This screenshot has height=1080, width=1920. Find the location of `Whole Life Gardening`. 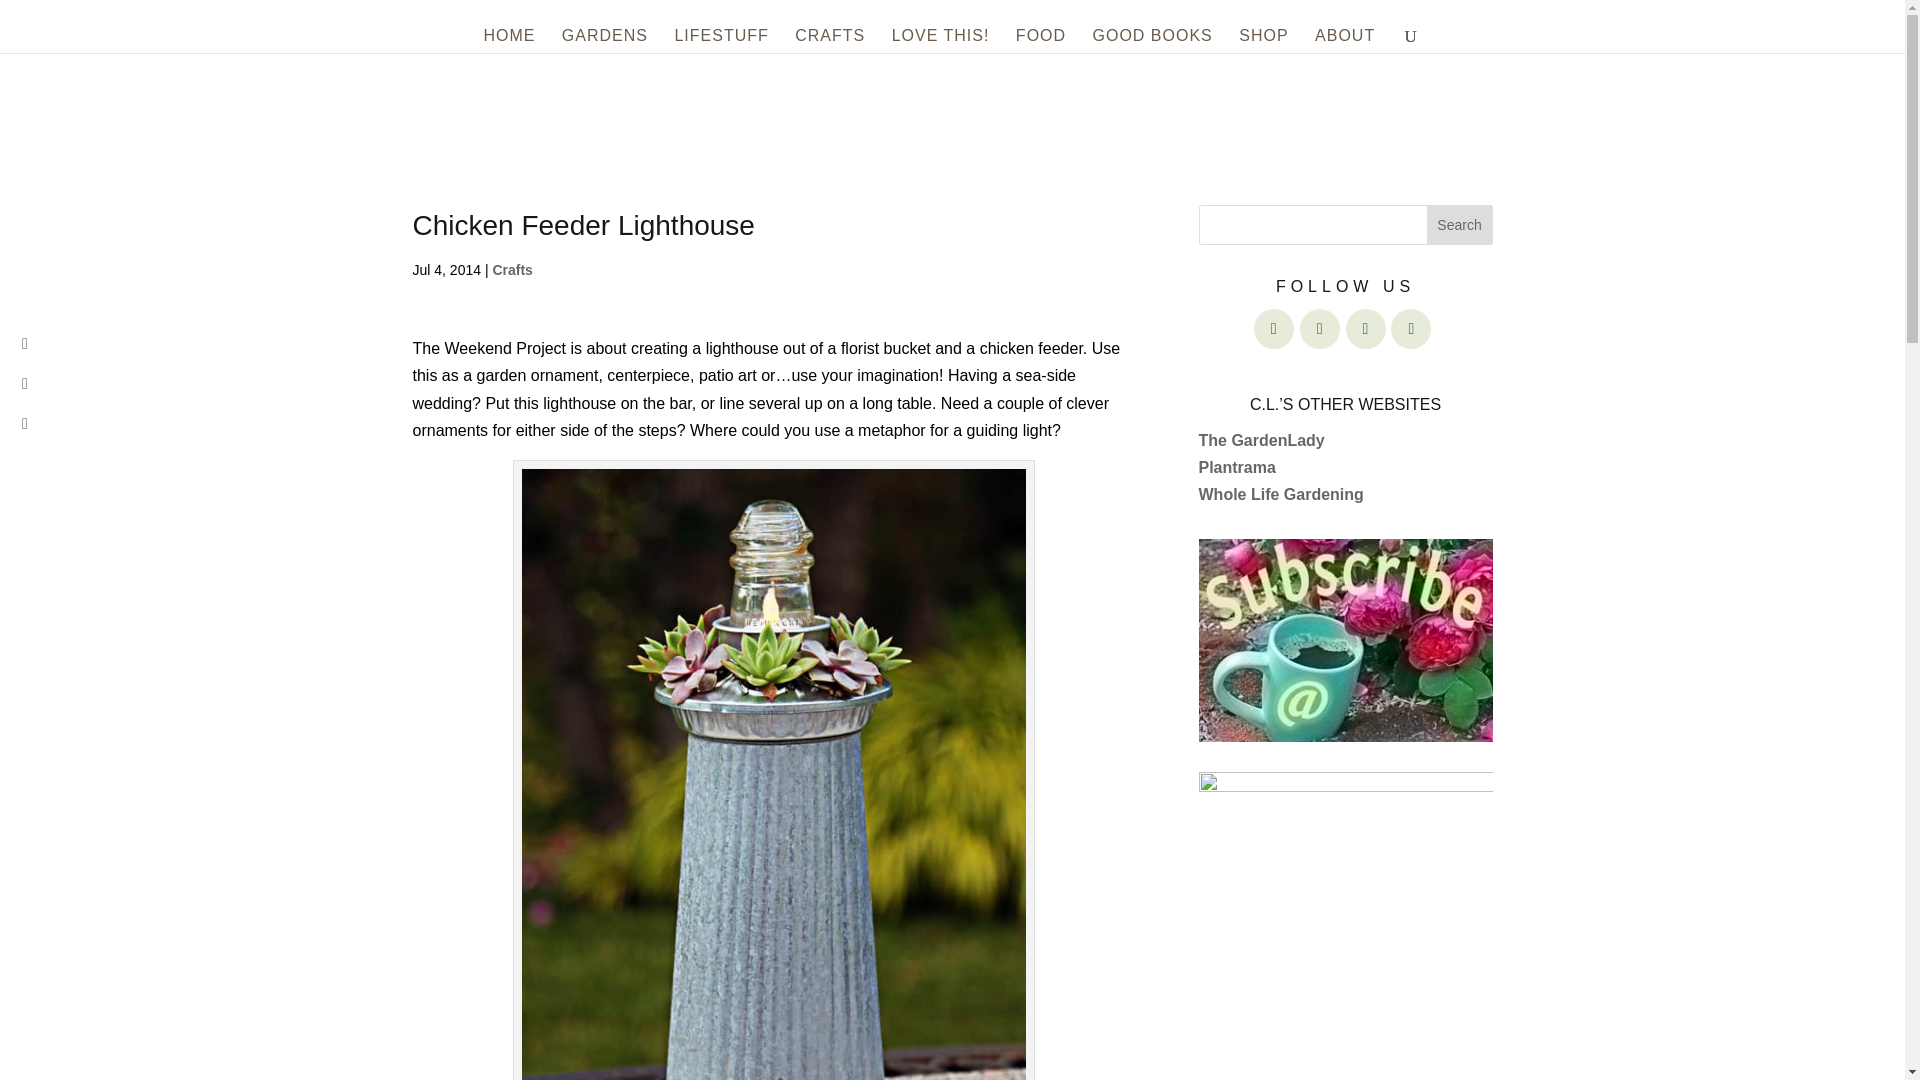

Whole Life Gardening is located at coordinates (1280, 494).